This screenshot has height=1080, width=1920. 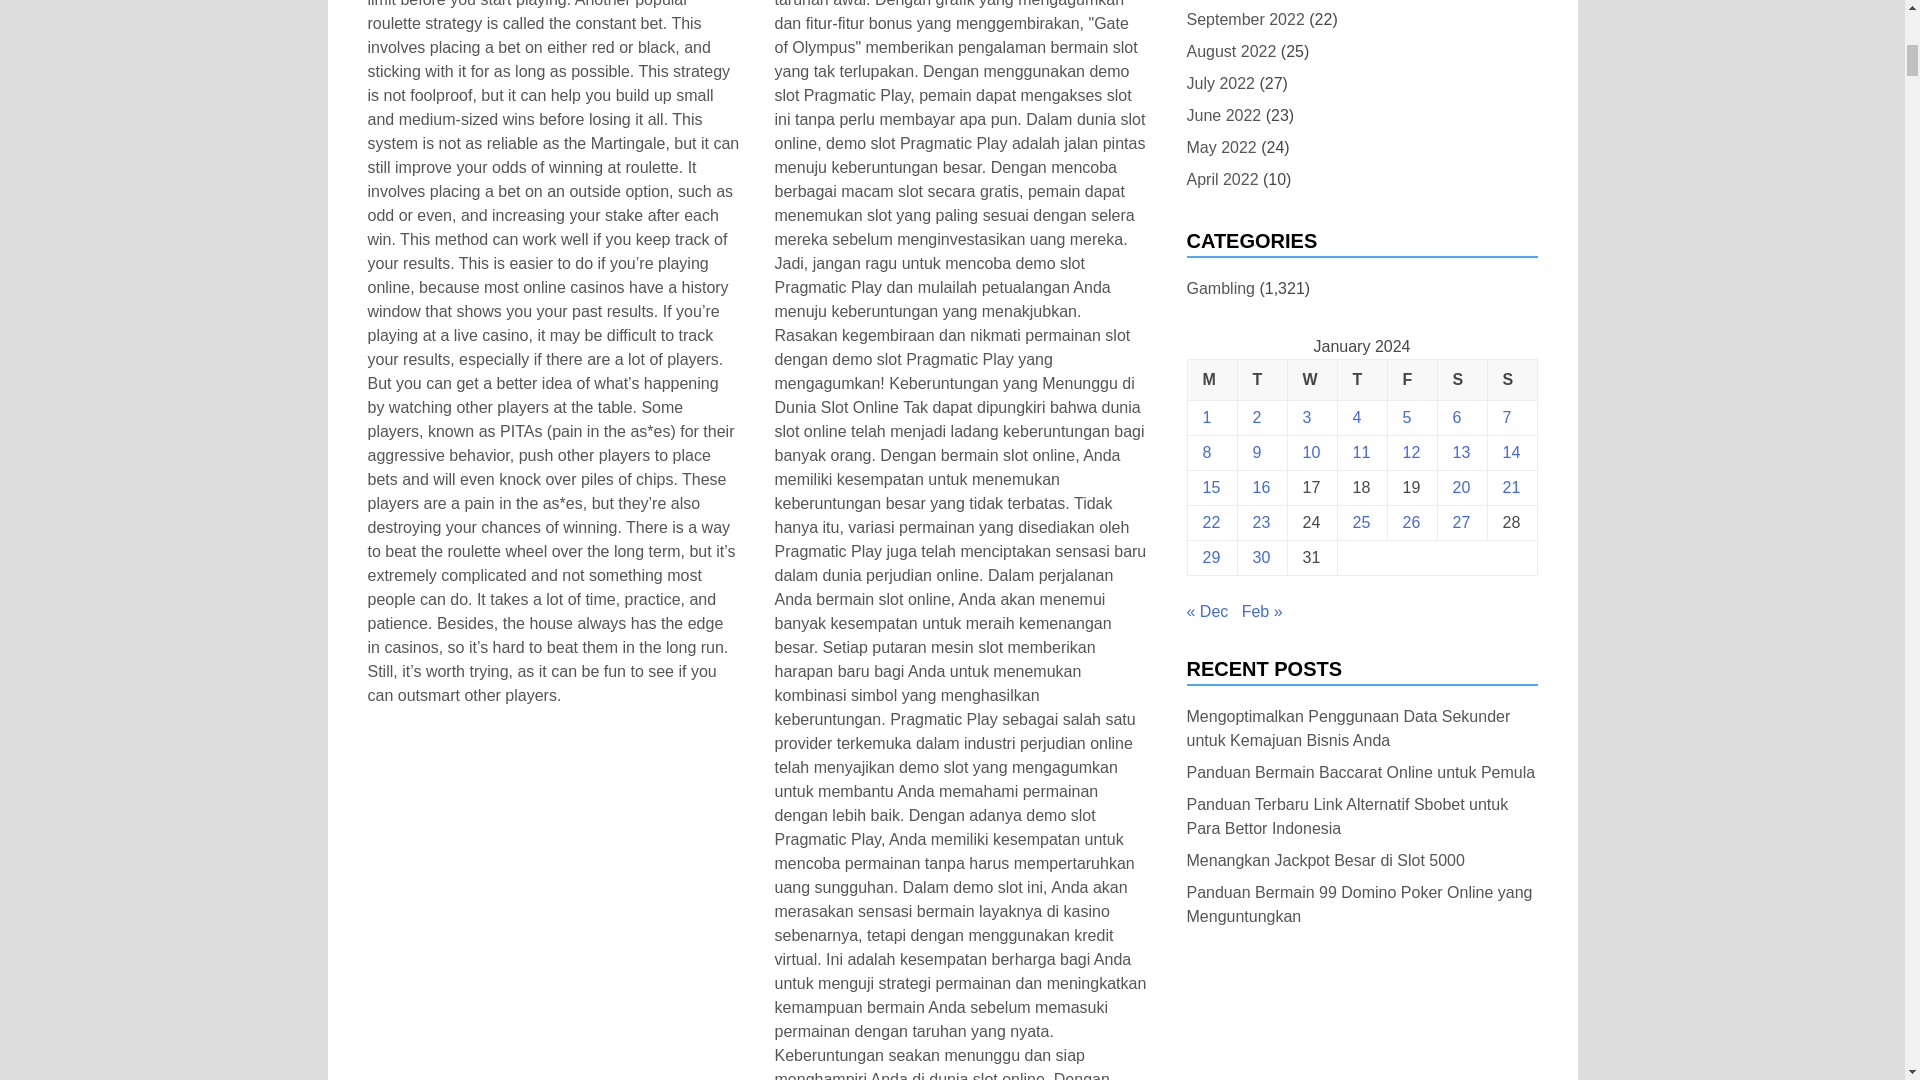 What do you see at coordinates (1461, 380) in the screenshot?
I see `Saturday` at bounding box center [1461, 380].